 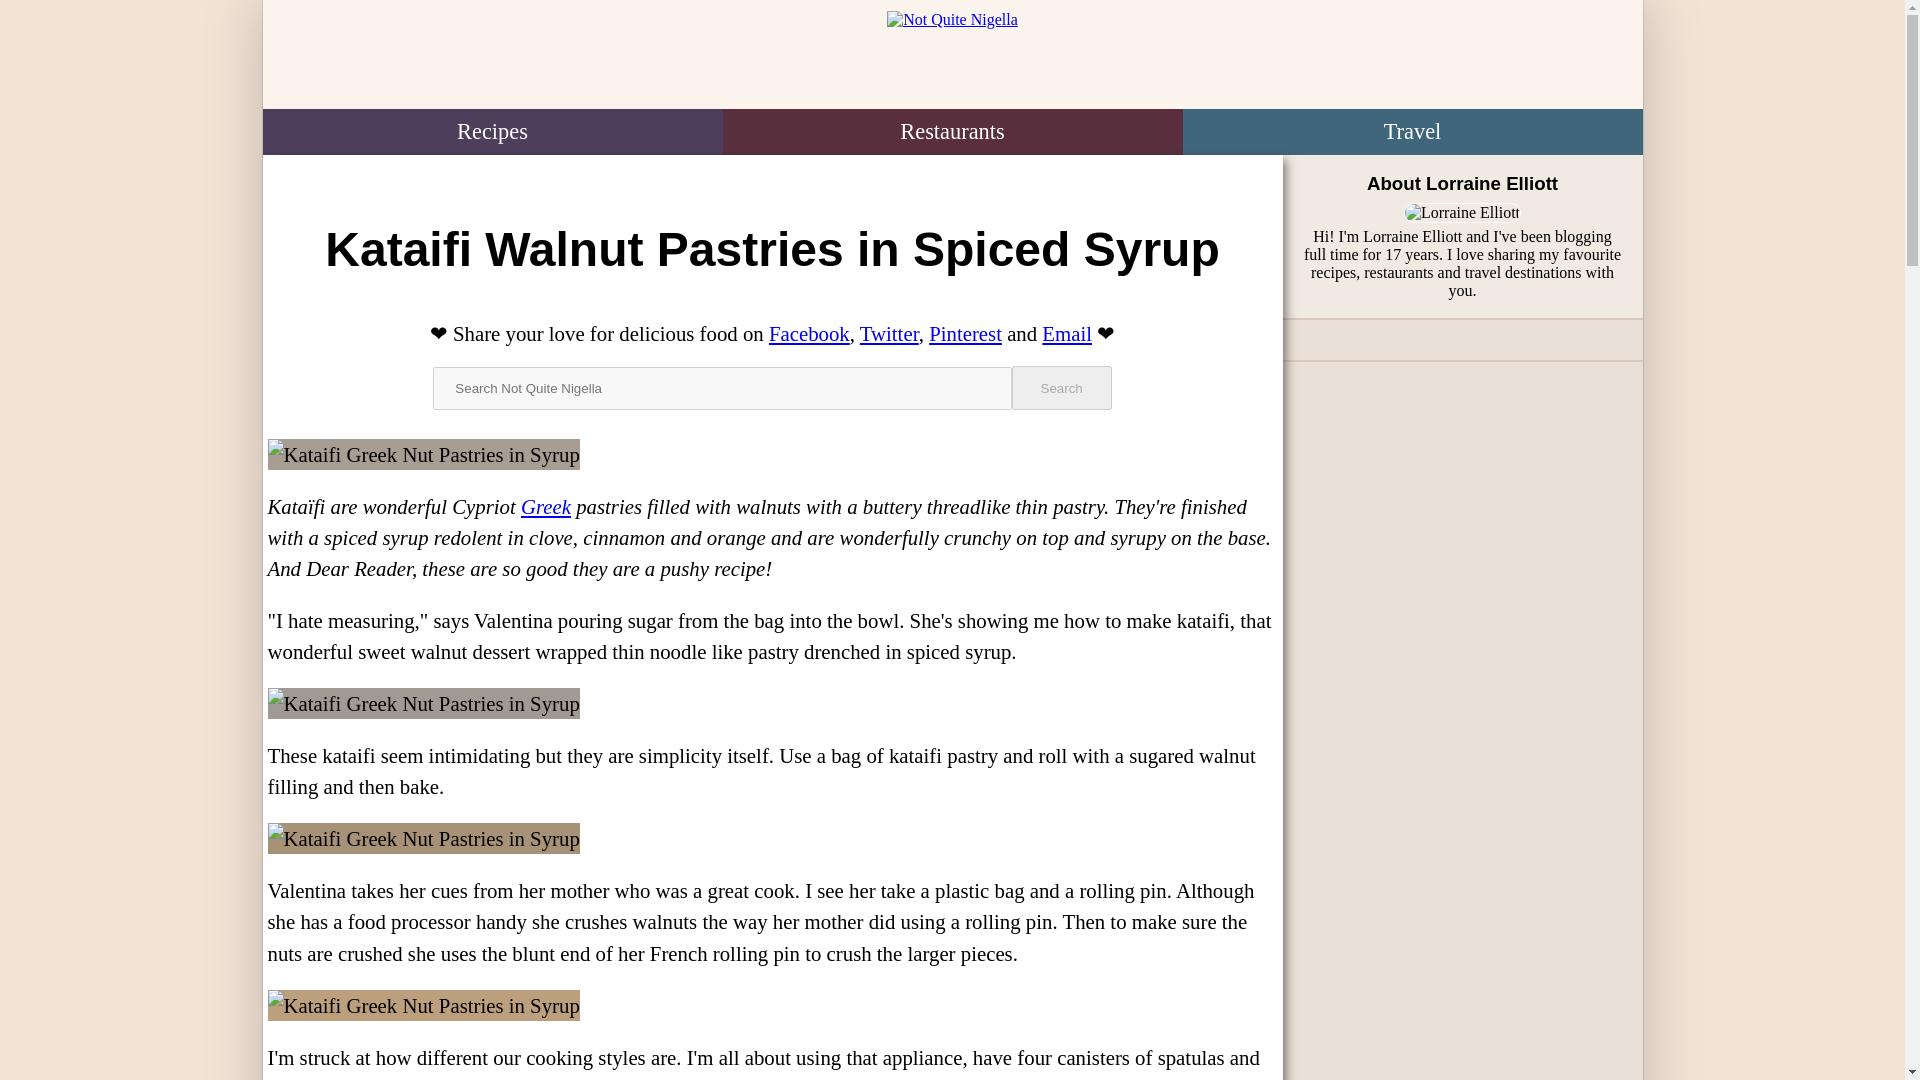 What do you see at coordinates (890, 332) in the screenshot?
I see `Twitter` at bounding box center [890, 332].